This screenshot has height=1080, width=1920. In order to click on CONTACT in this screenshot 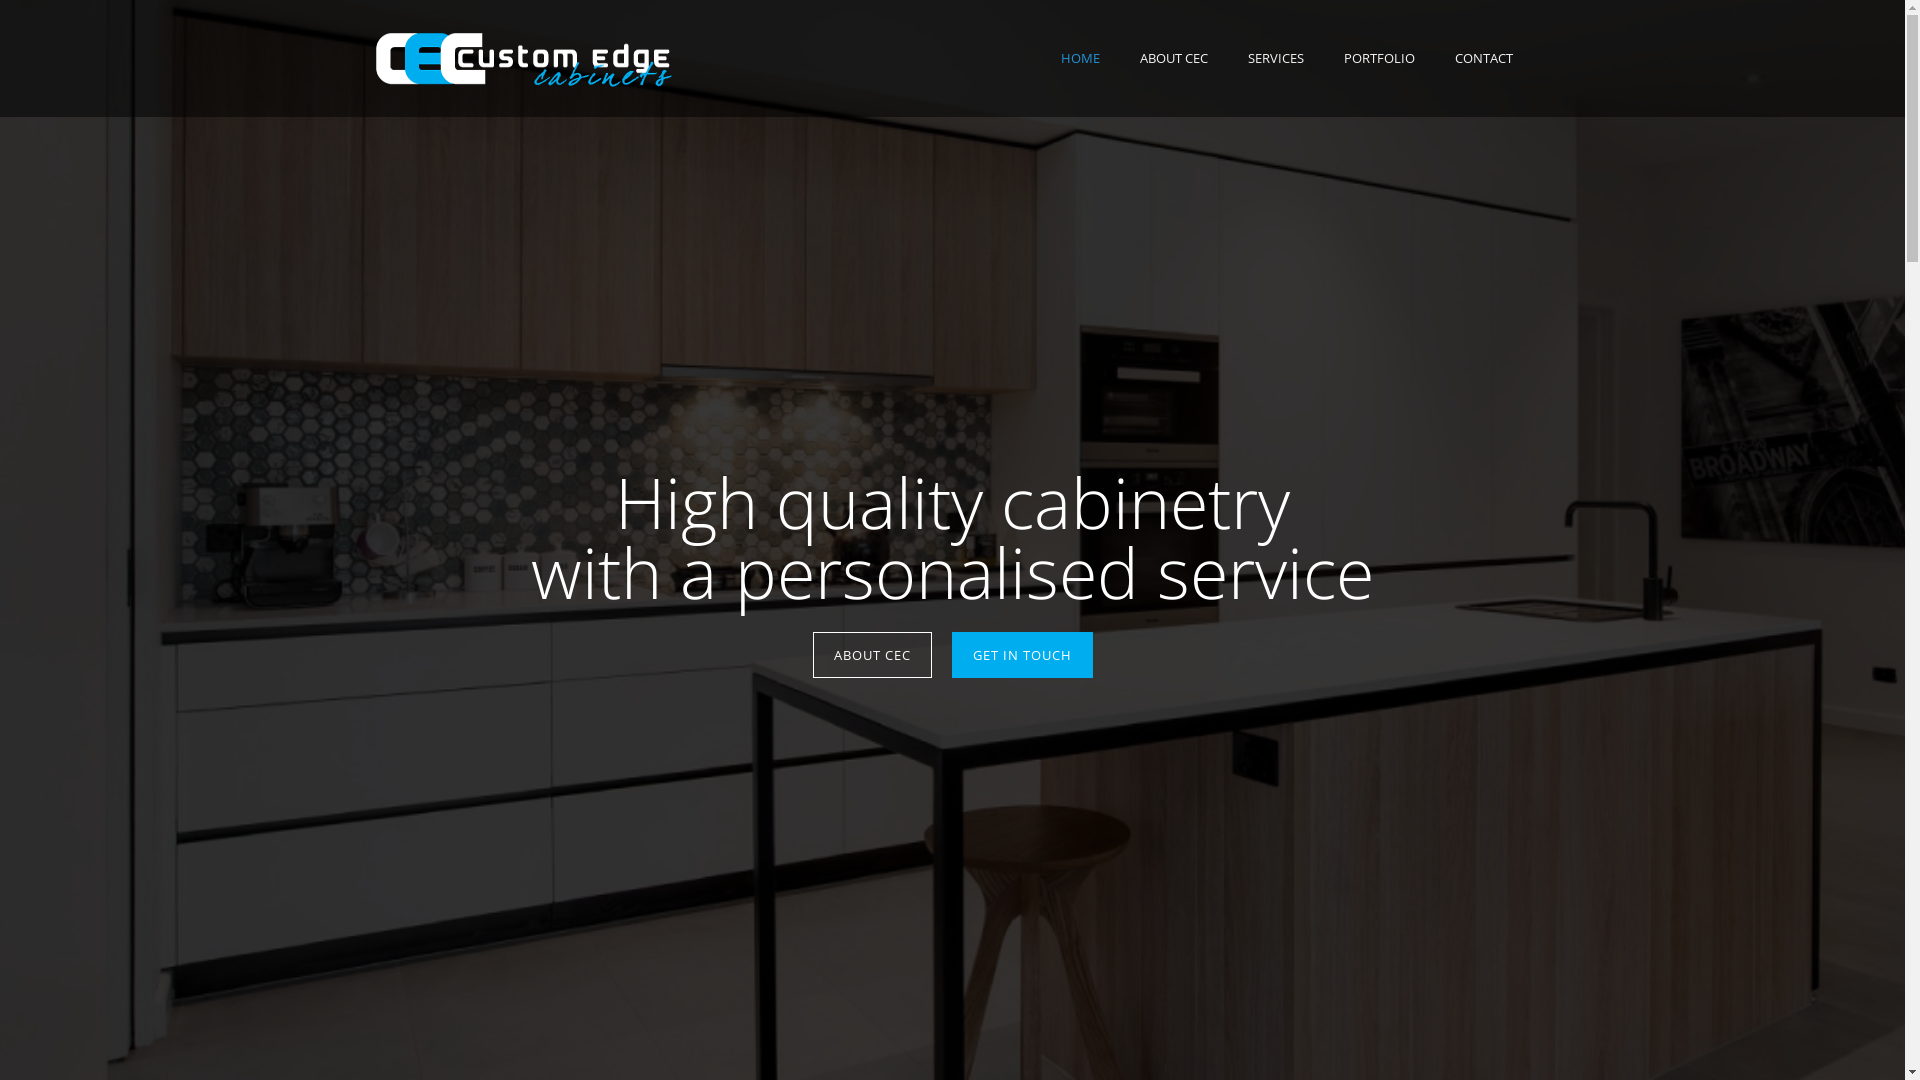, I will do `click(1483, 58)`.